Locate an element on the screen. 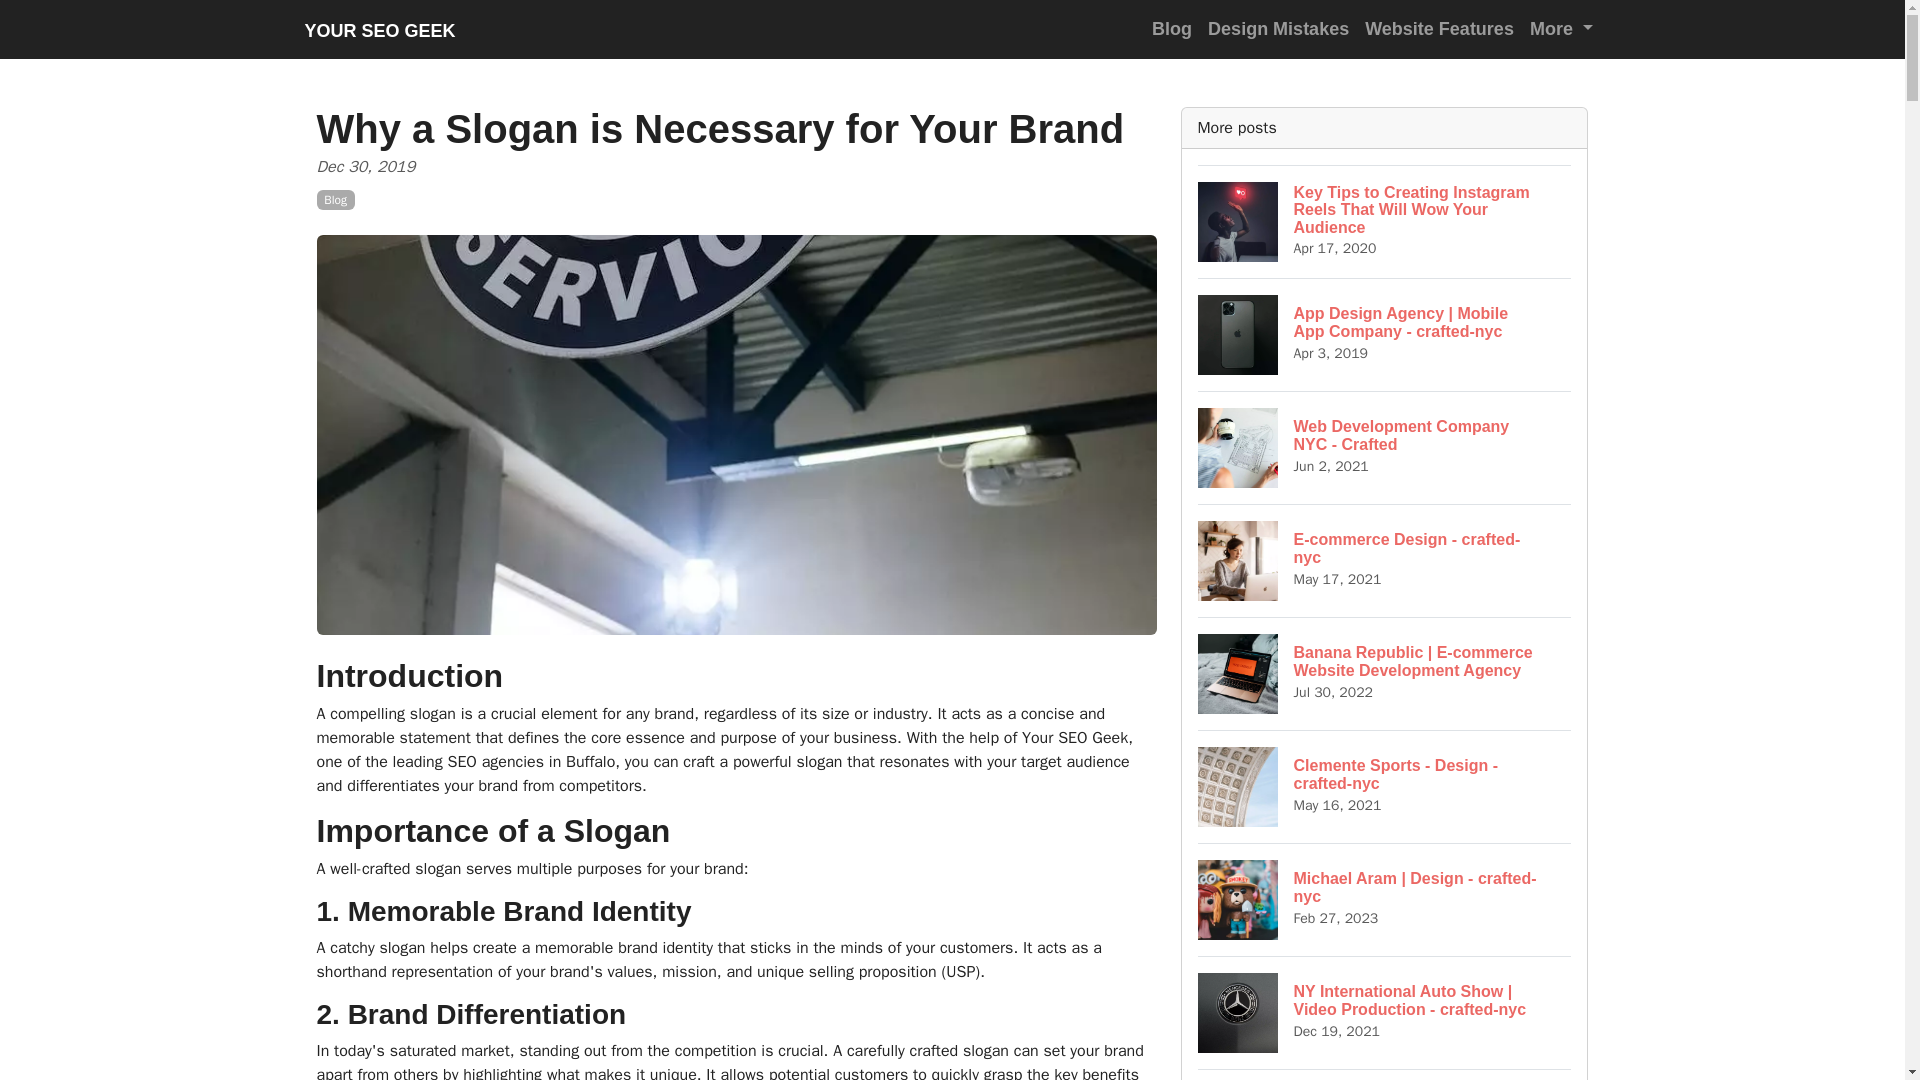 The width and height of the screenshot is (1920, 1080). Blog is located at coordinates (1172, 28).